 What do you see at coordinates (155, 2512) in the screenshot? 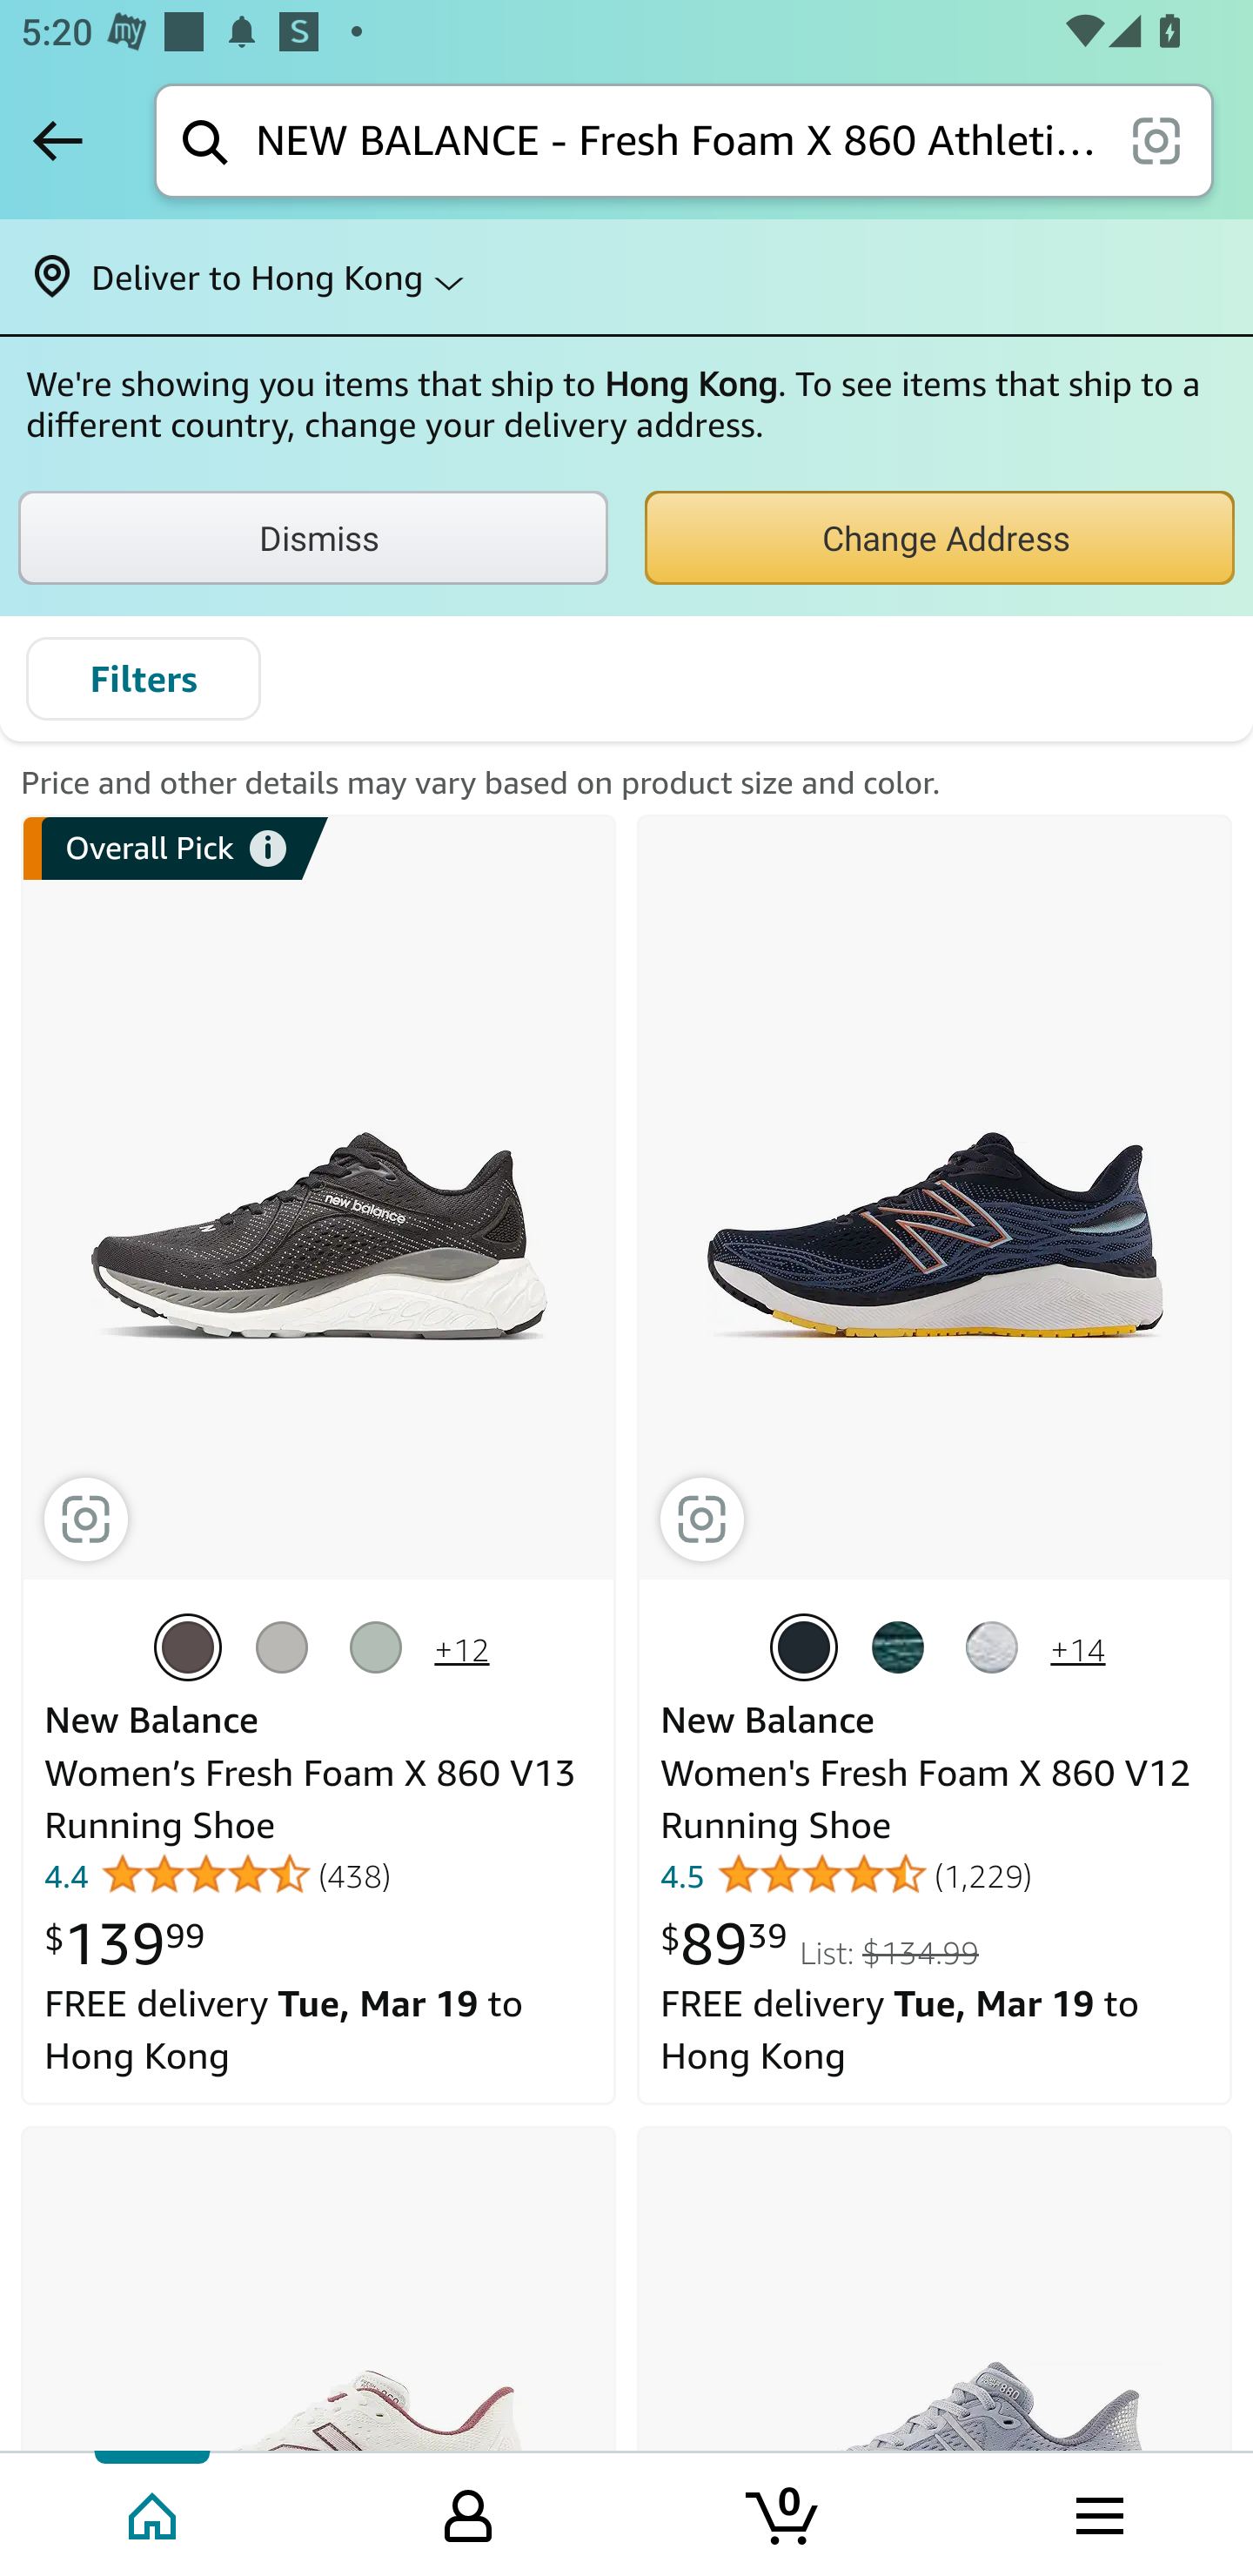
I see `Home Tab 1 of 4` at bounding box center [155, 2512].